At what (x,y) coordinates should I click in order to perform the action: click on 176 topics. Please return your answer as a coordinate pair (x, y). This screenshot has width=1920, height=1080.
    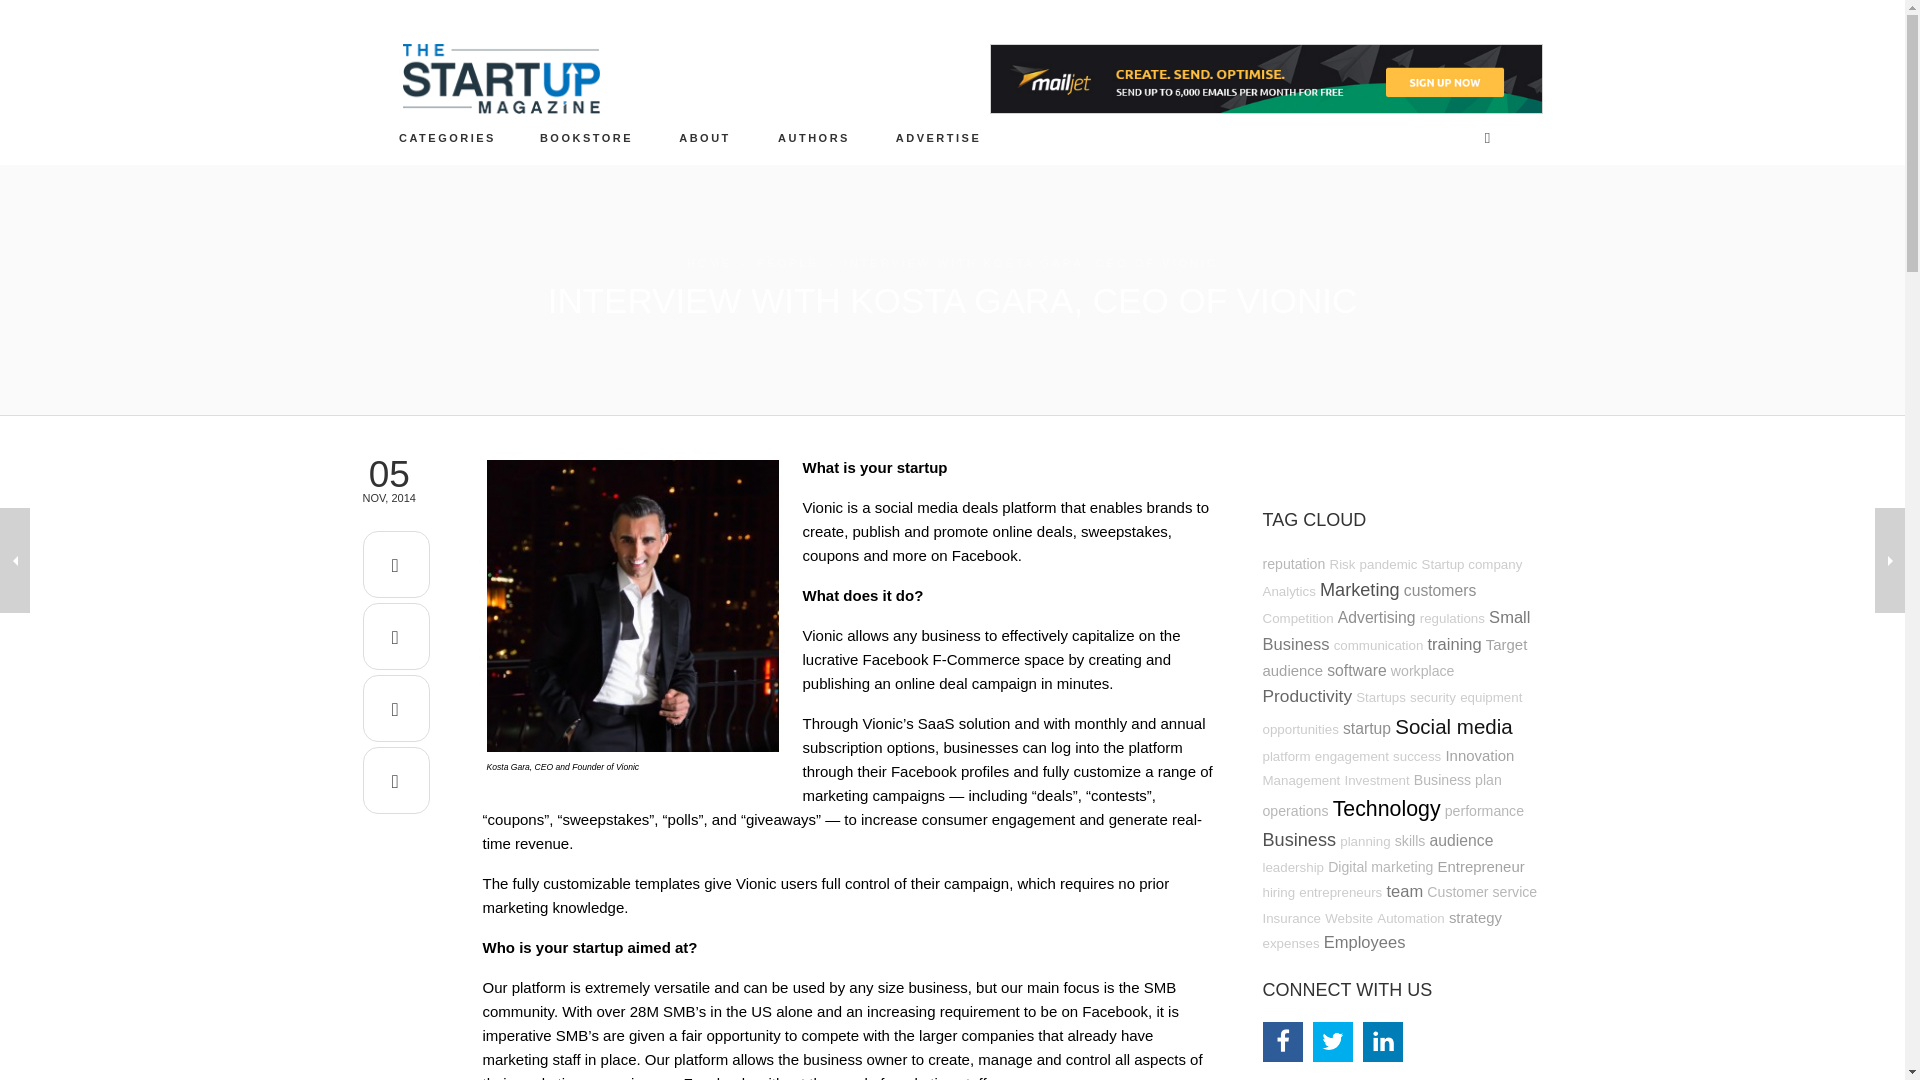
    Looking at the image, I should click on (1296, 618).